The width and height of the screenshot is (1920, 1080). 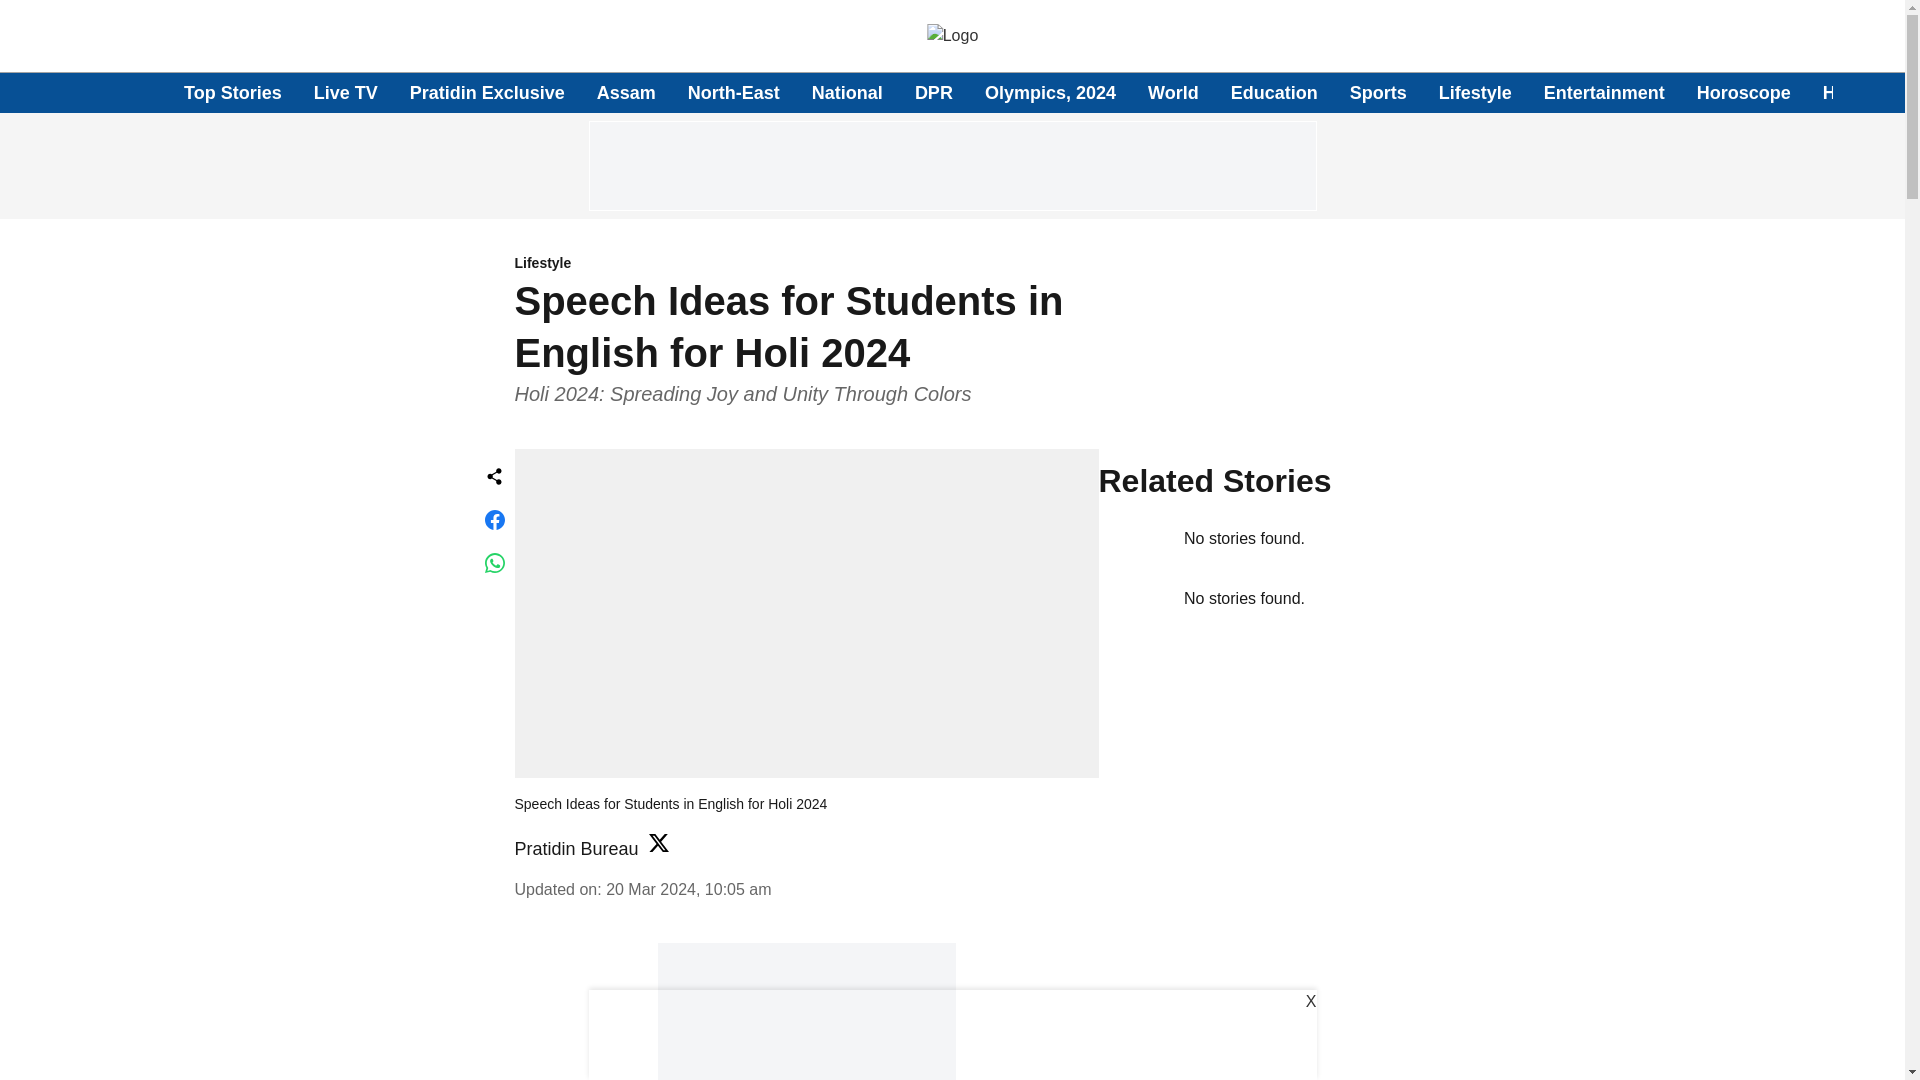 I want to click on Education, so click(x=1274, y=92).